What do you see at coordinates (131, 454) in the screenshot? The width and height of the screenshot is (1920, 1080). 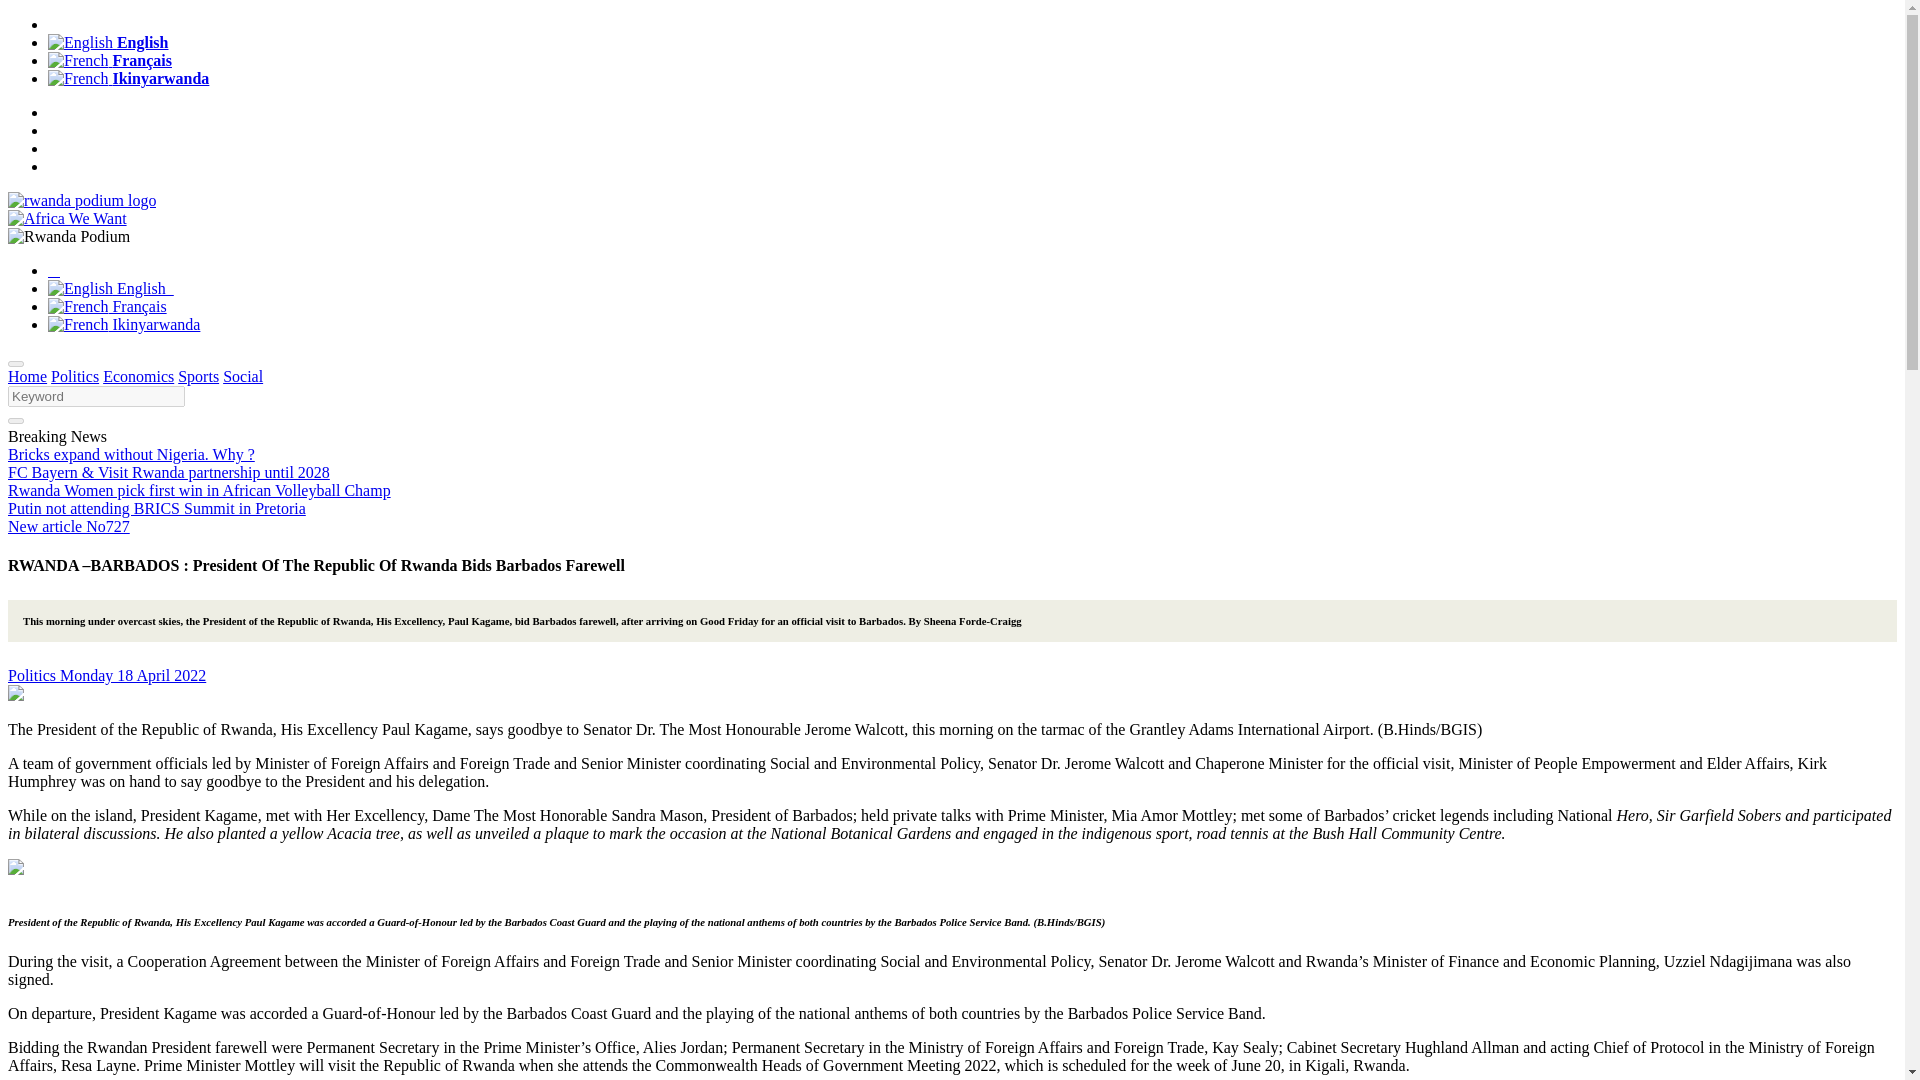 I see `Bricks expand without Nigeria. Why ?` at bounding box center [131, 454].